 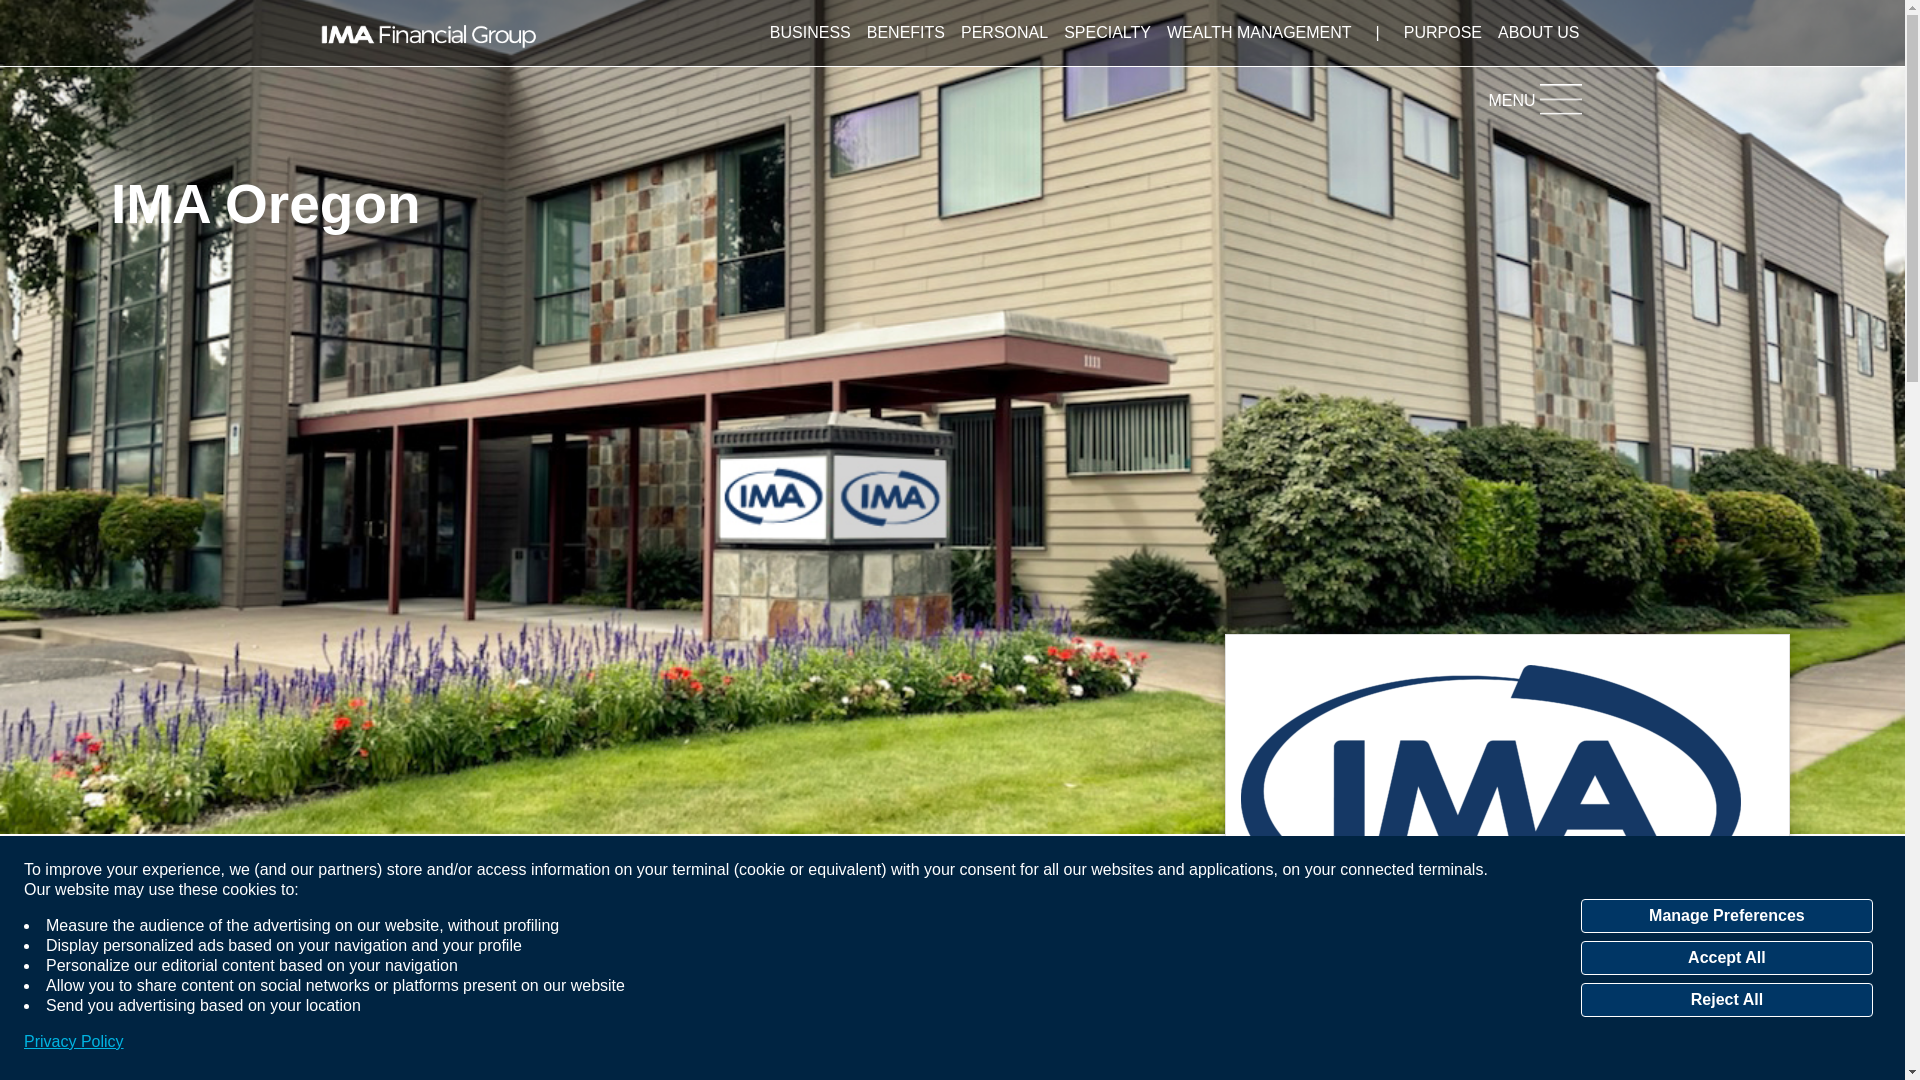 What do you see at coordinates (1538, 32) in the screenshot?
I see `About IMA Financial Group` at bounding box center [1538, 32].